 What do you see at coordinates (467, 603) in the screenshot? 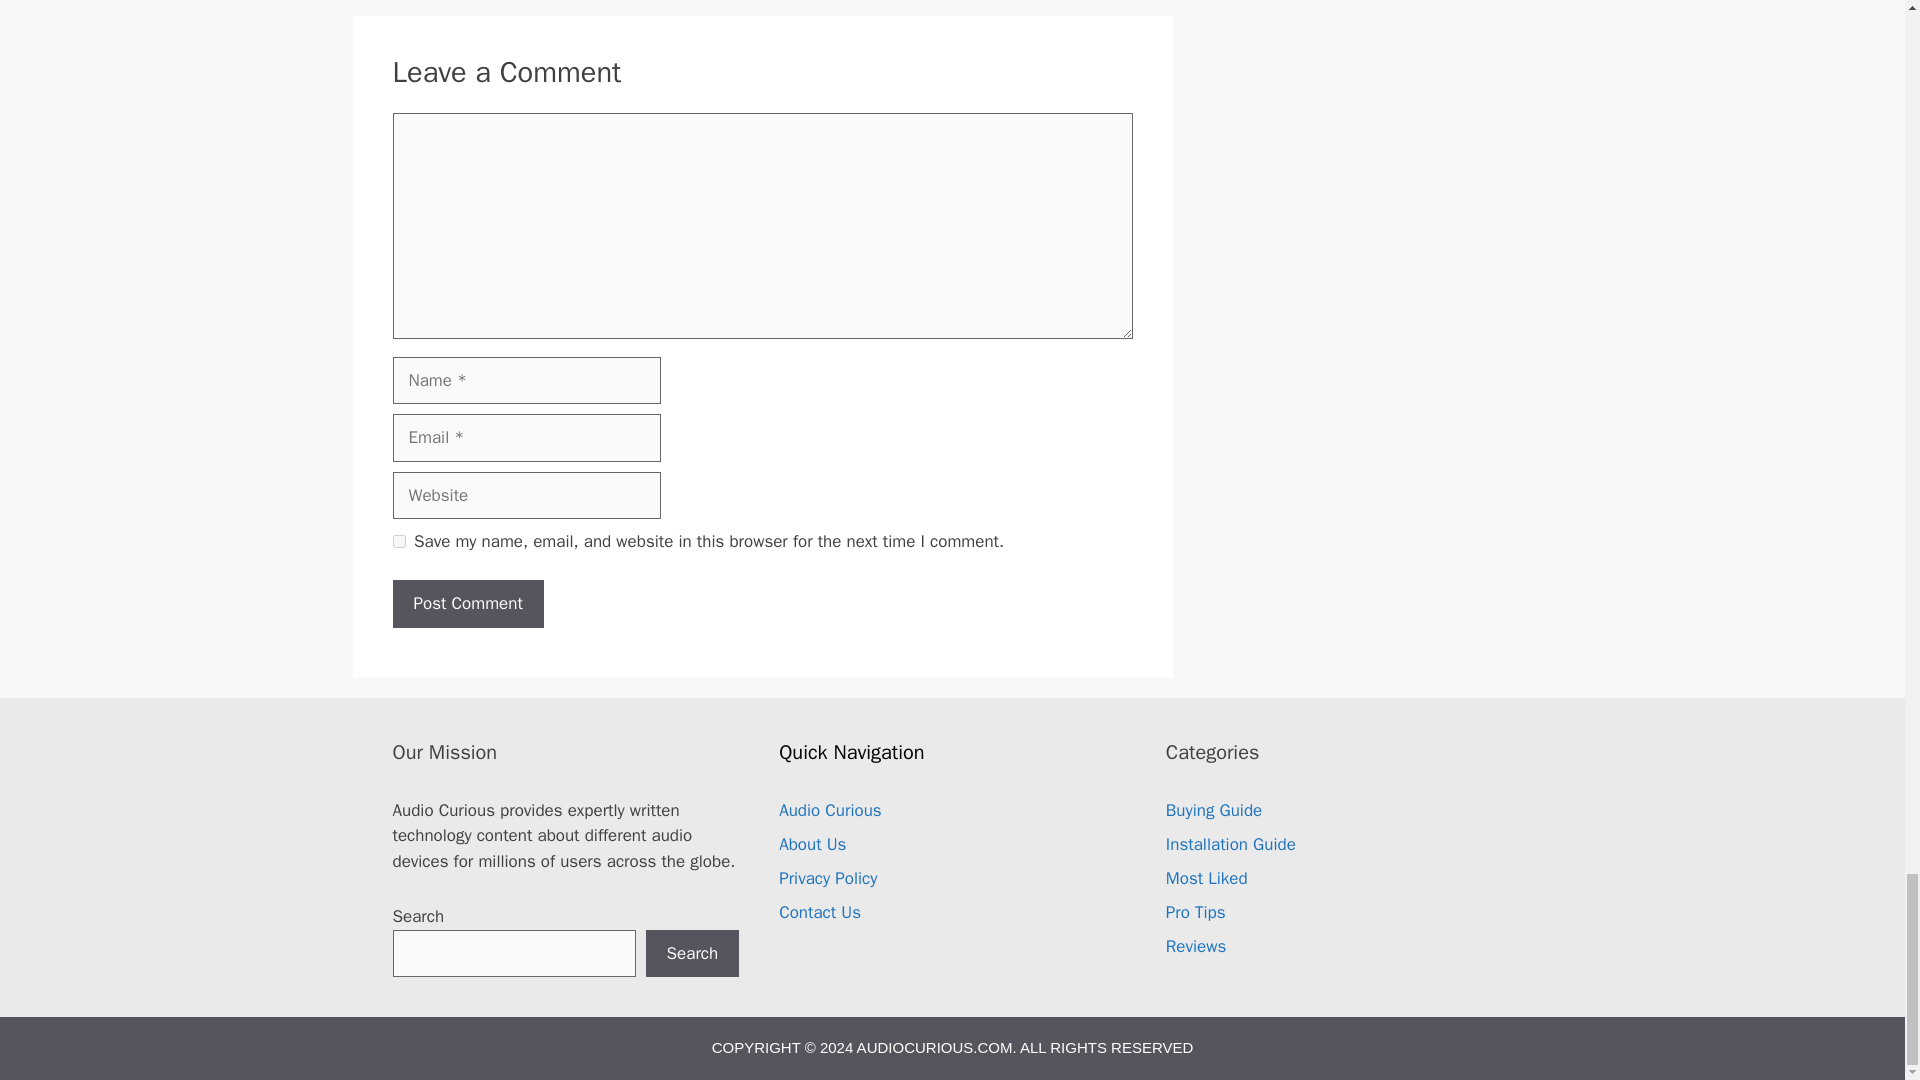
I see `Post Comment` at bounding box center [467, 603].